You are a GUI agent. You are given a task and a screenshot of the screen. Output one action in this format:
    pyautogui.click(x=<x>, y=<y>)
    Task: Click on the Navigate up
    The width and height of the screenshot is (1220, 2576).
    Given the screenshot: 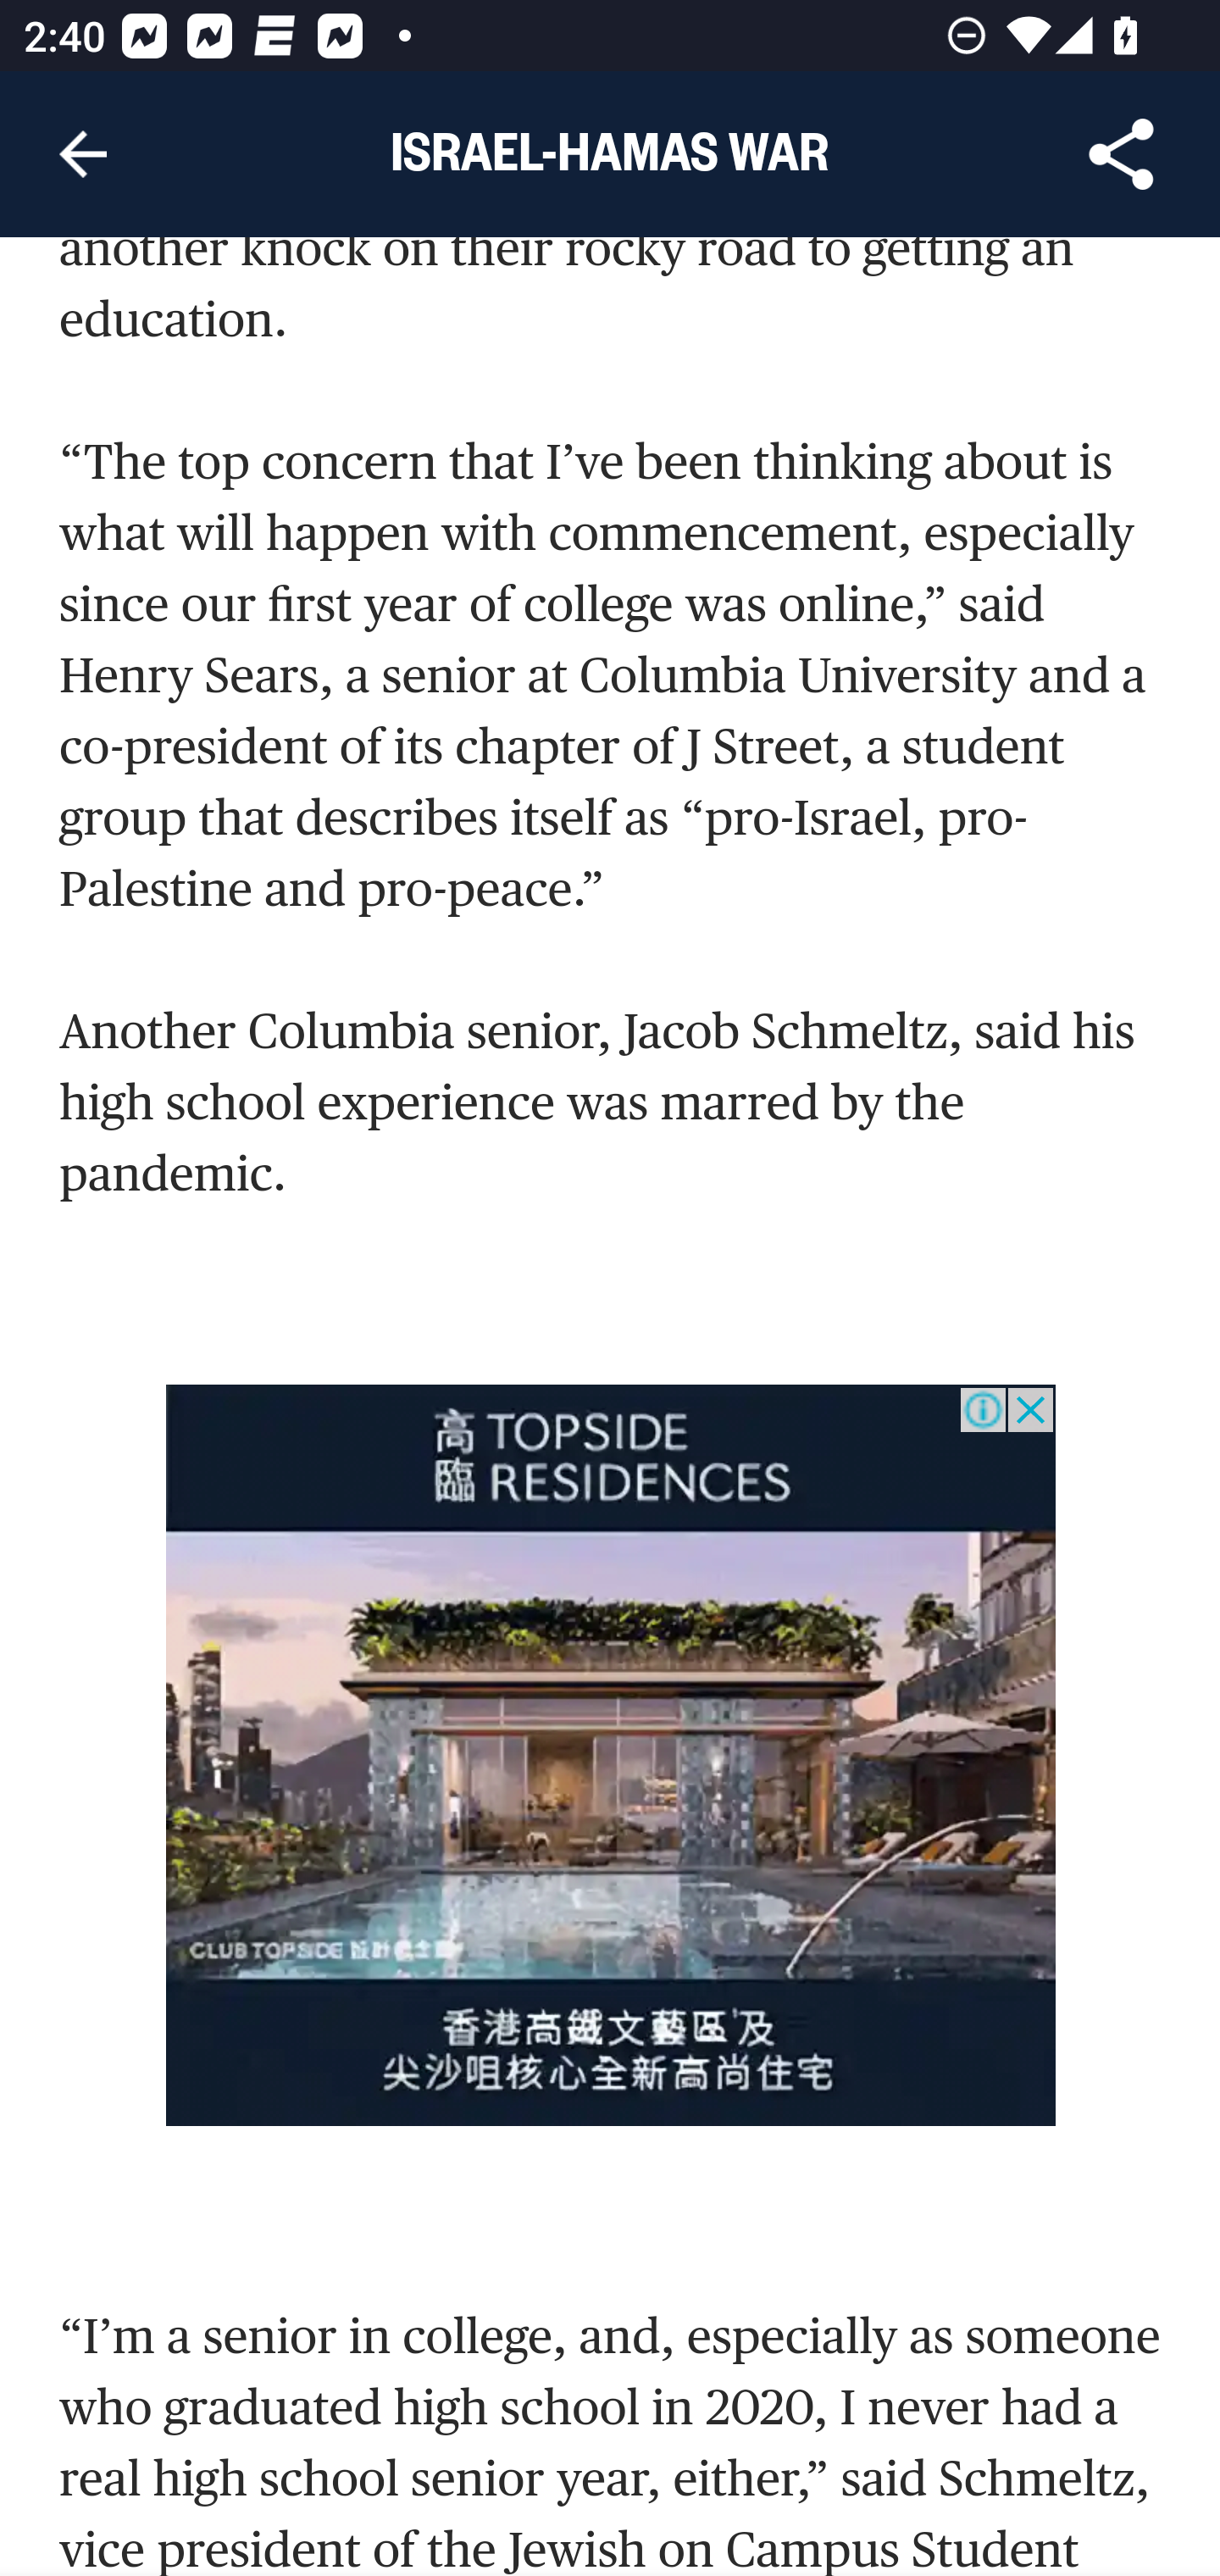 What is the action you would take?
    pyautogui.click(x=83, y=154)
    